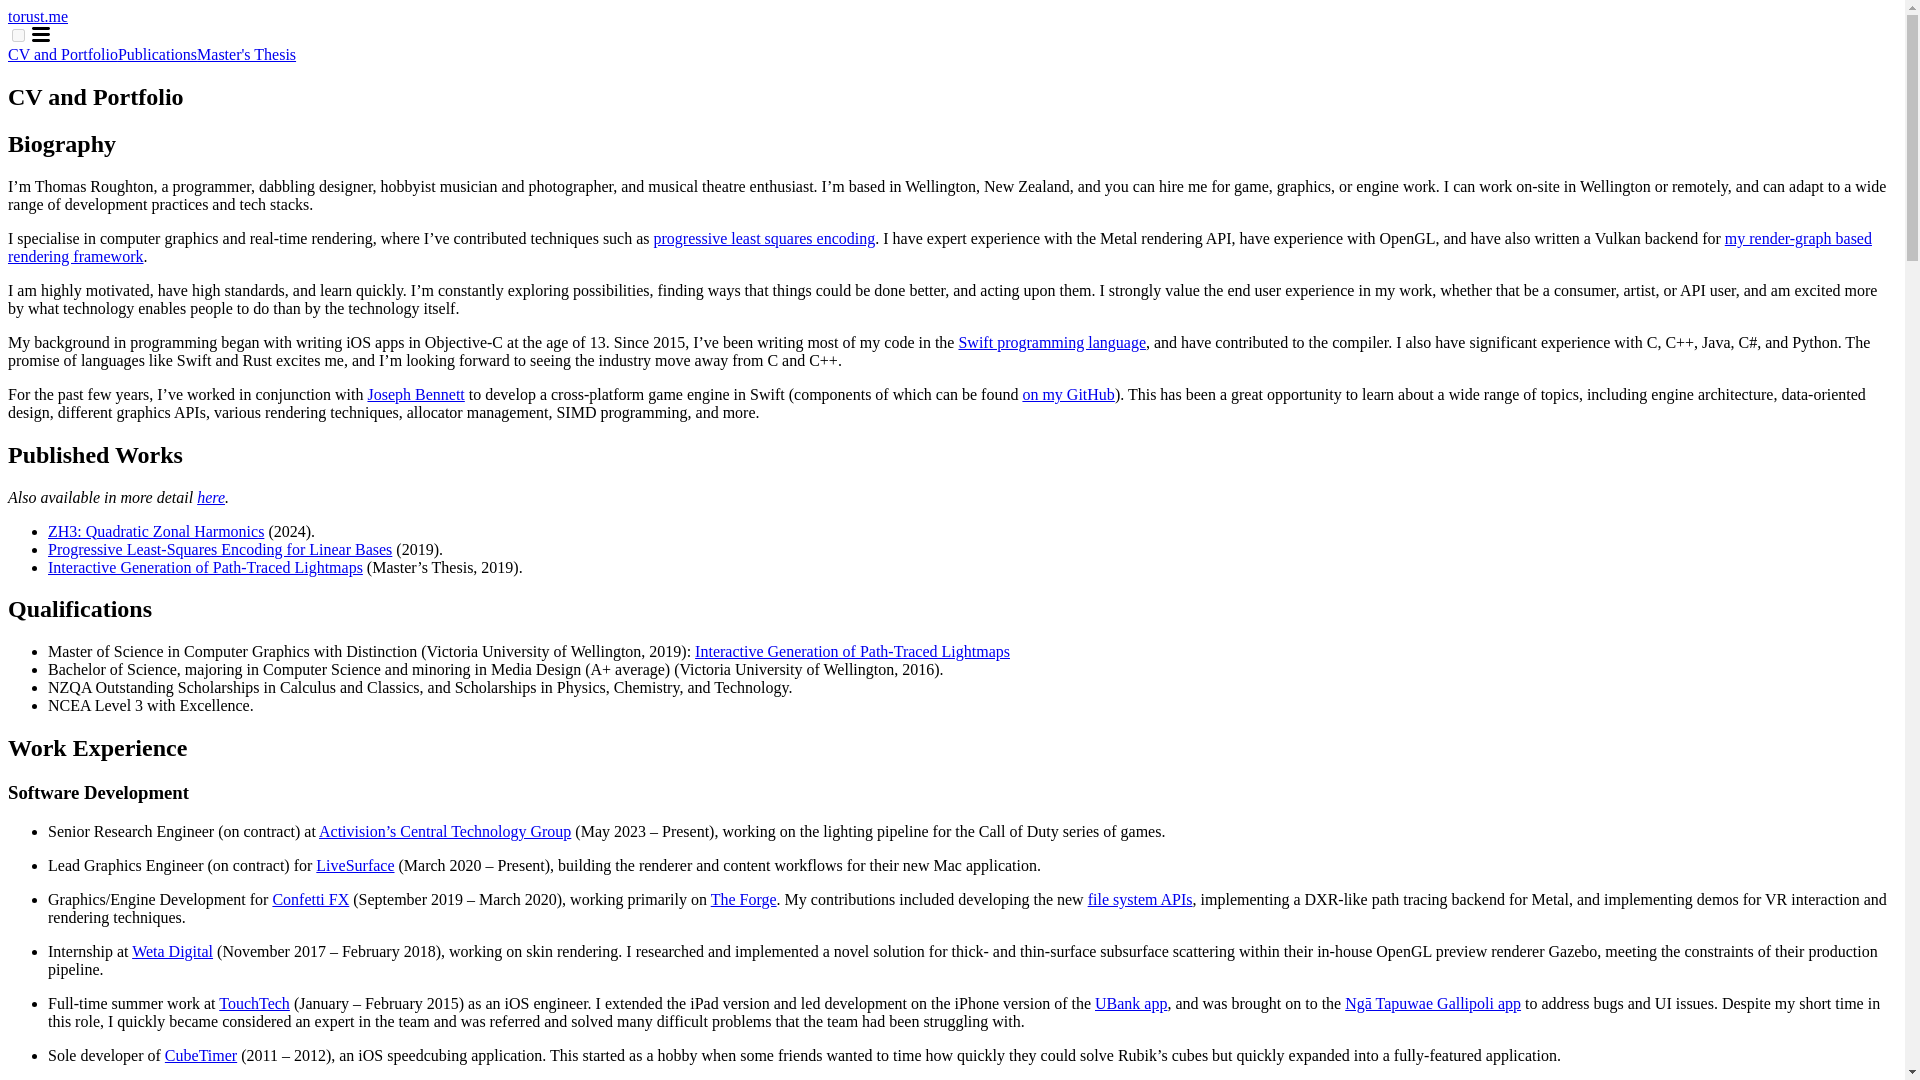  Describe the element at coordinates (157, 54) in the screenshot. I see `Publications` at that location.